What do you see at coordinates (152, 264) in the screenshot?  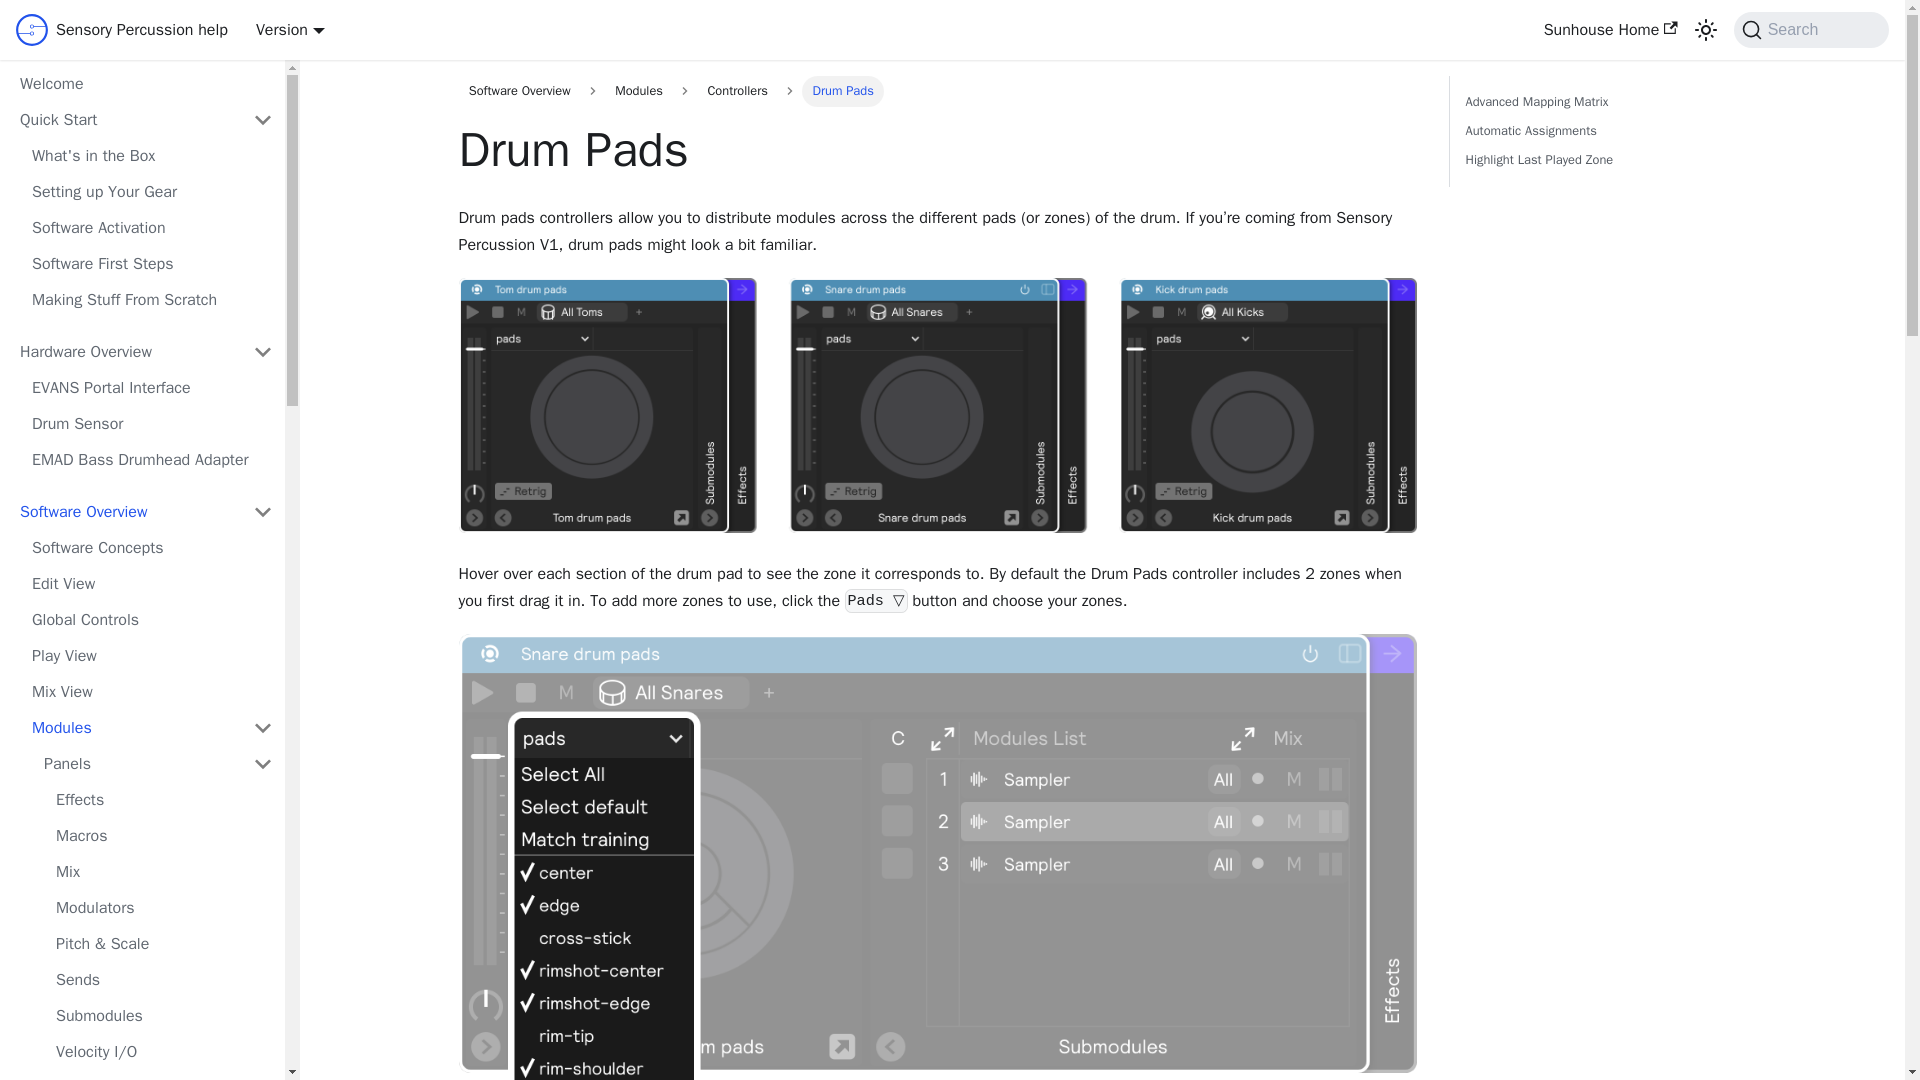 I see `Software First Steps` at bounding box center [152, 264].